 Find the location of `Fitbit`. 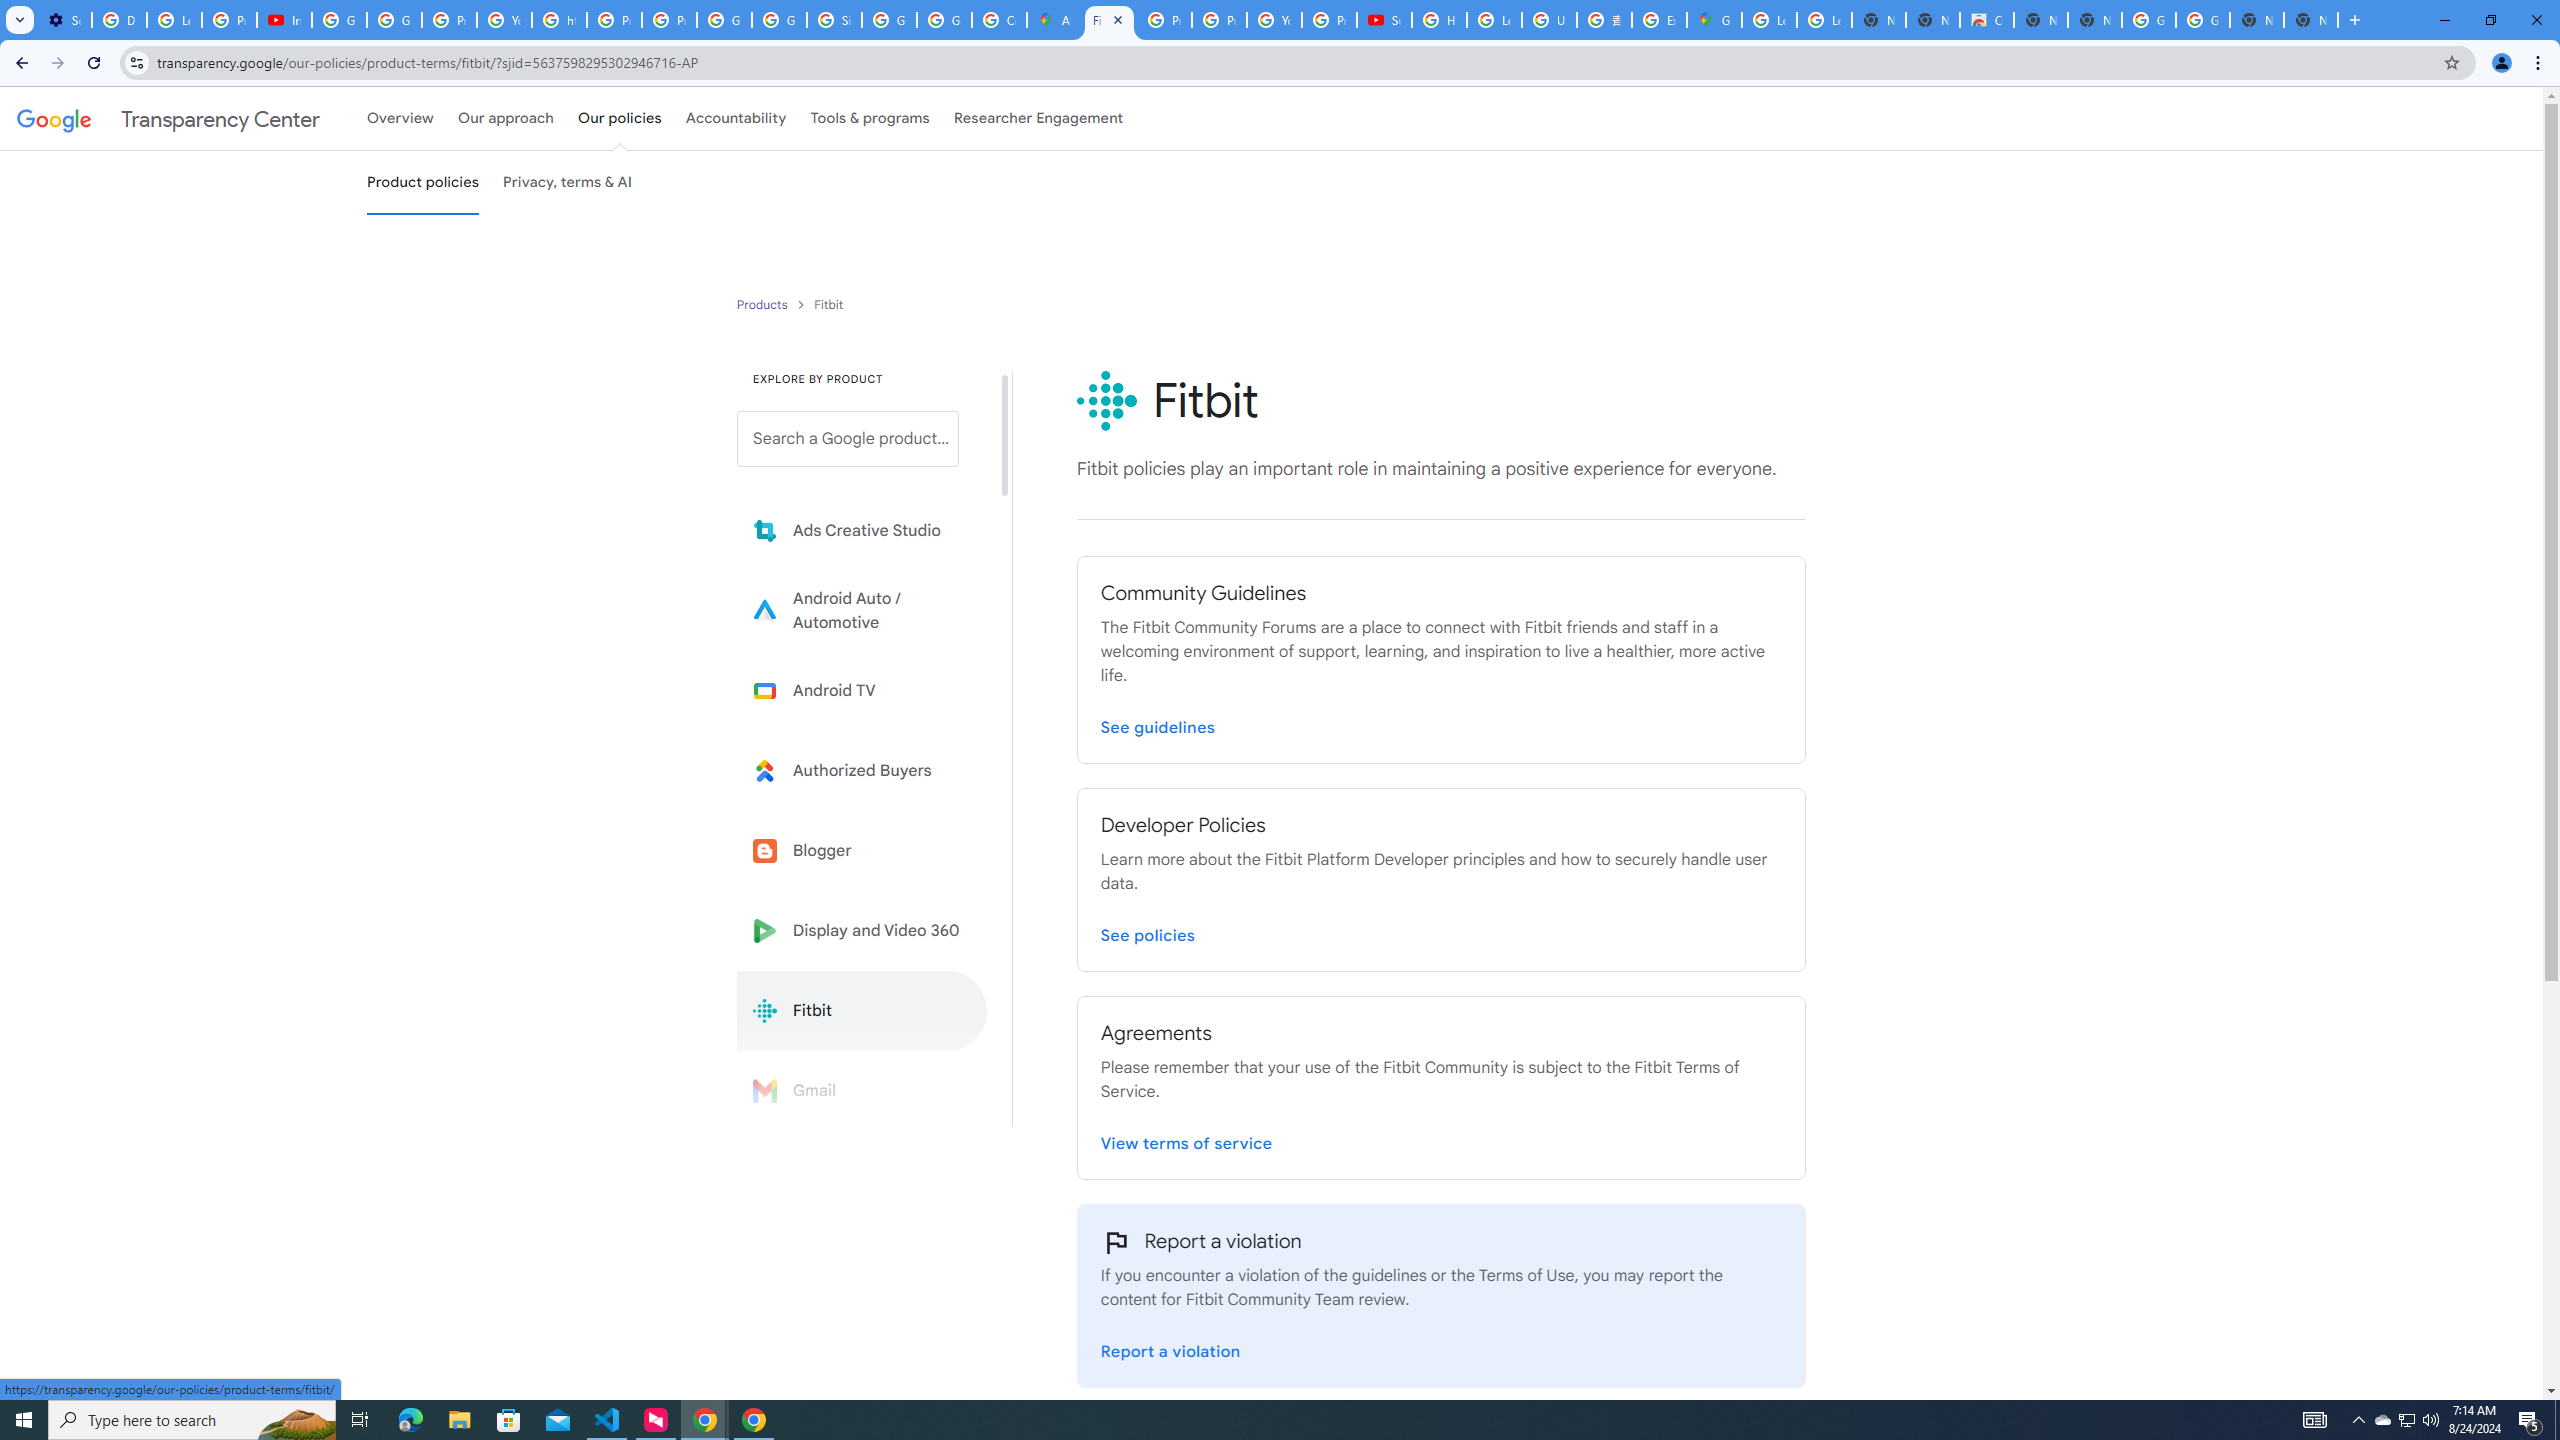

Fitbit is located at coordinates (862, 1010).